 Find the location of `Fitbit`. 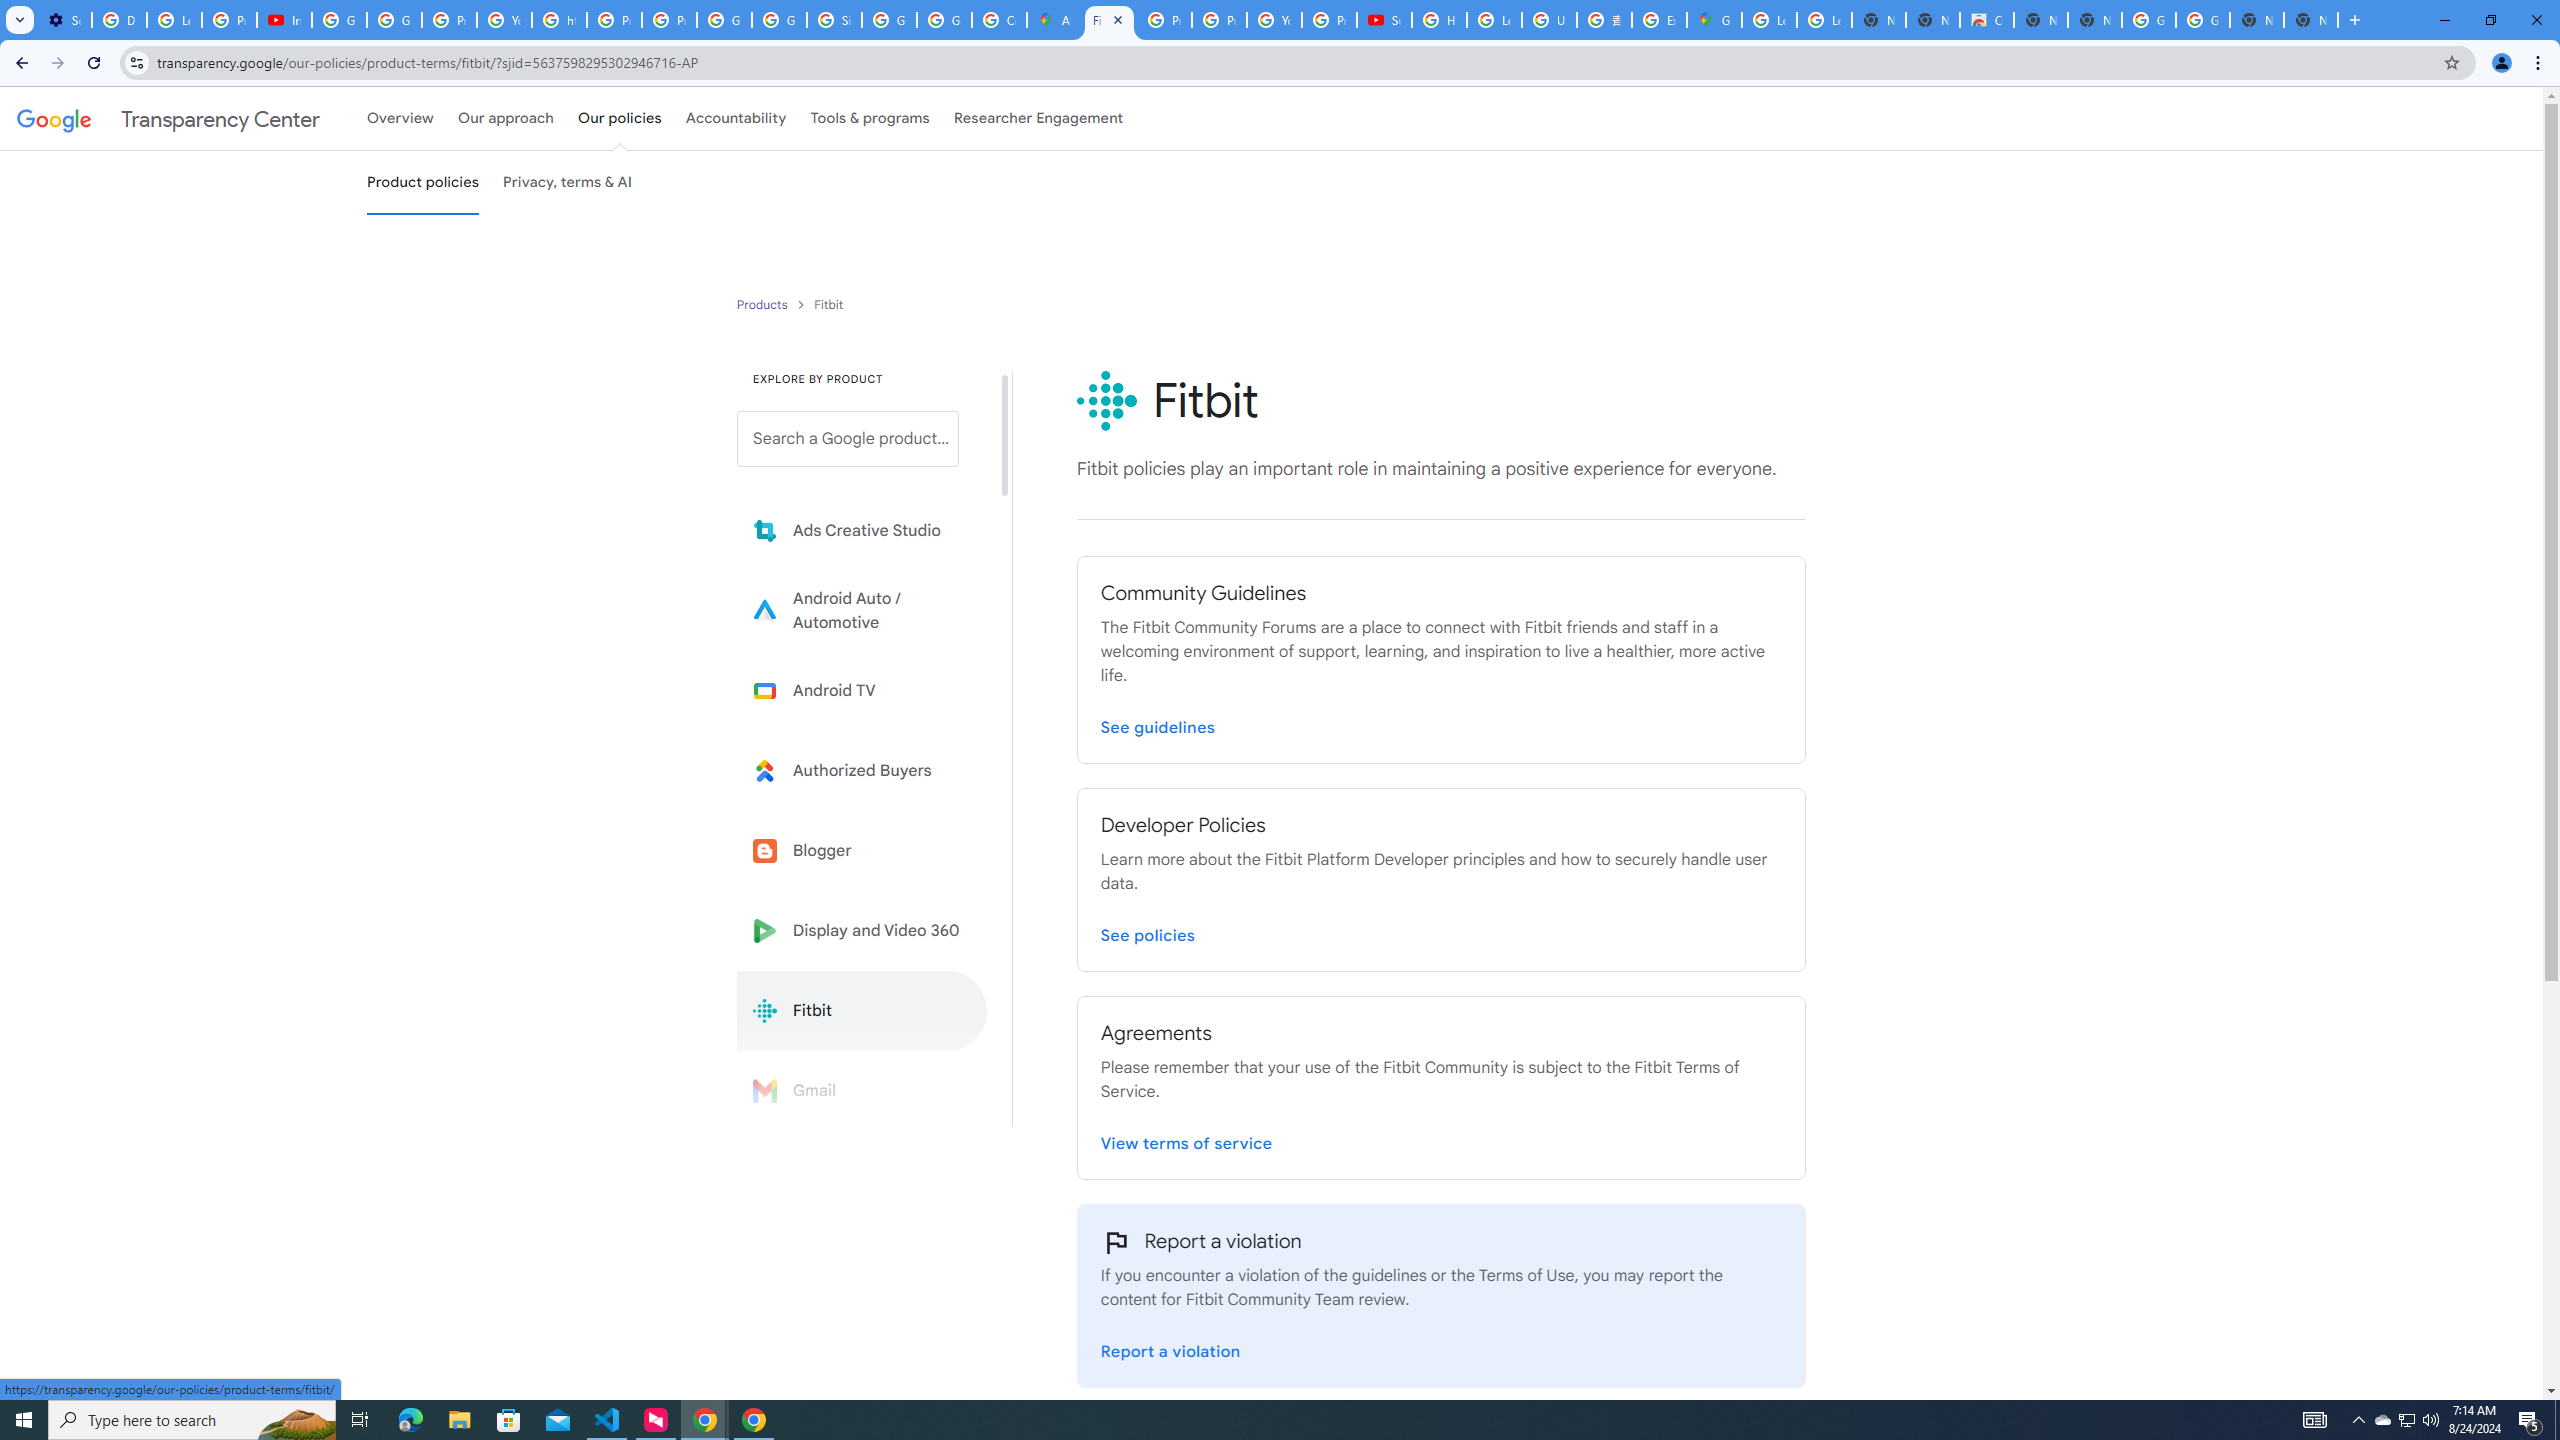

Fitbit is located at coordinates (862, 1010).